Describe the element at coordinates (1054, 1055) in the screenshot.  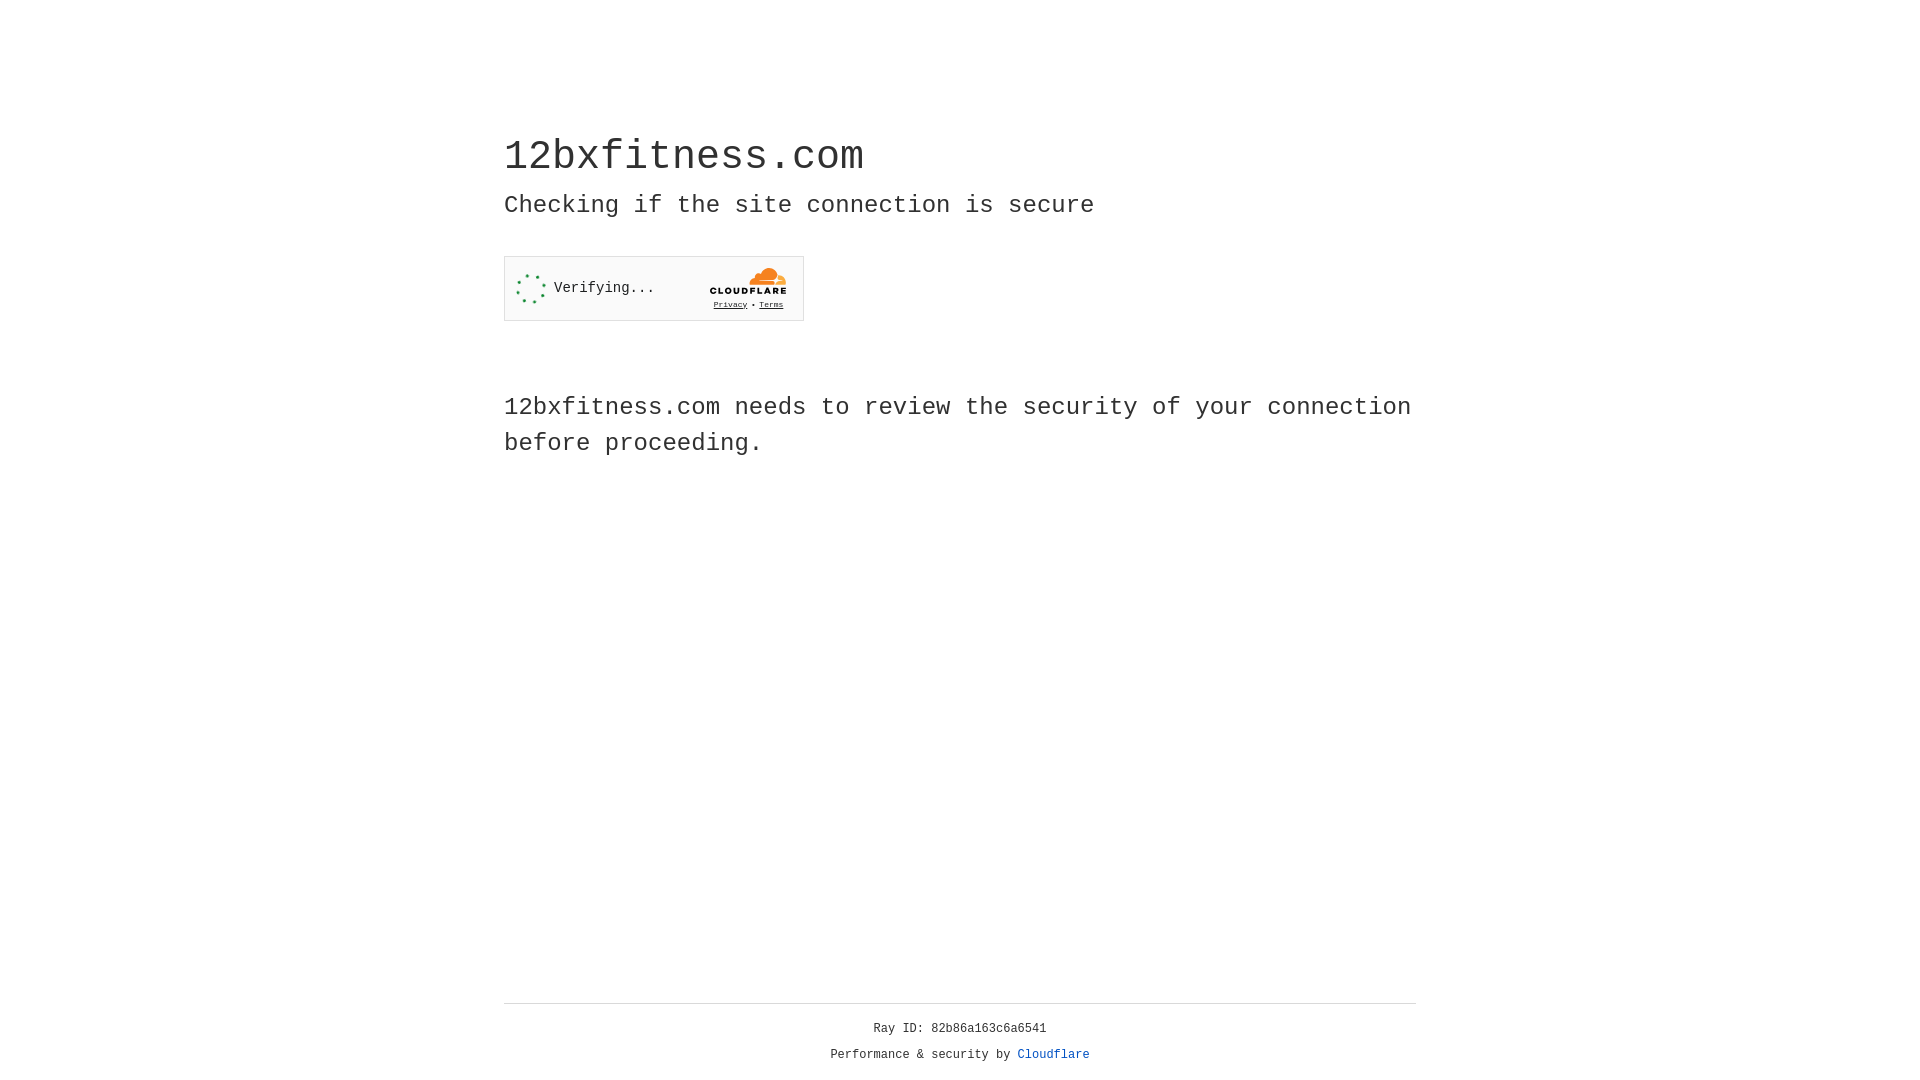
I see `Cloudflare` at that location.